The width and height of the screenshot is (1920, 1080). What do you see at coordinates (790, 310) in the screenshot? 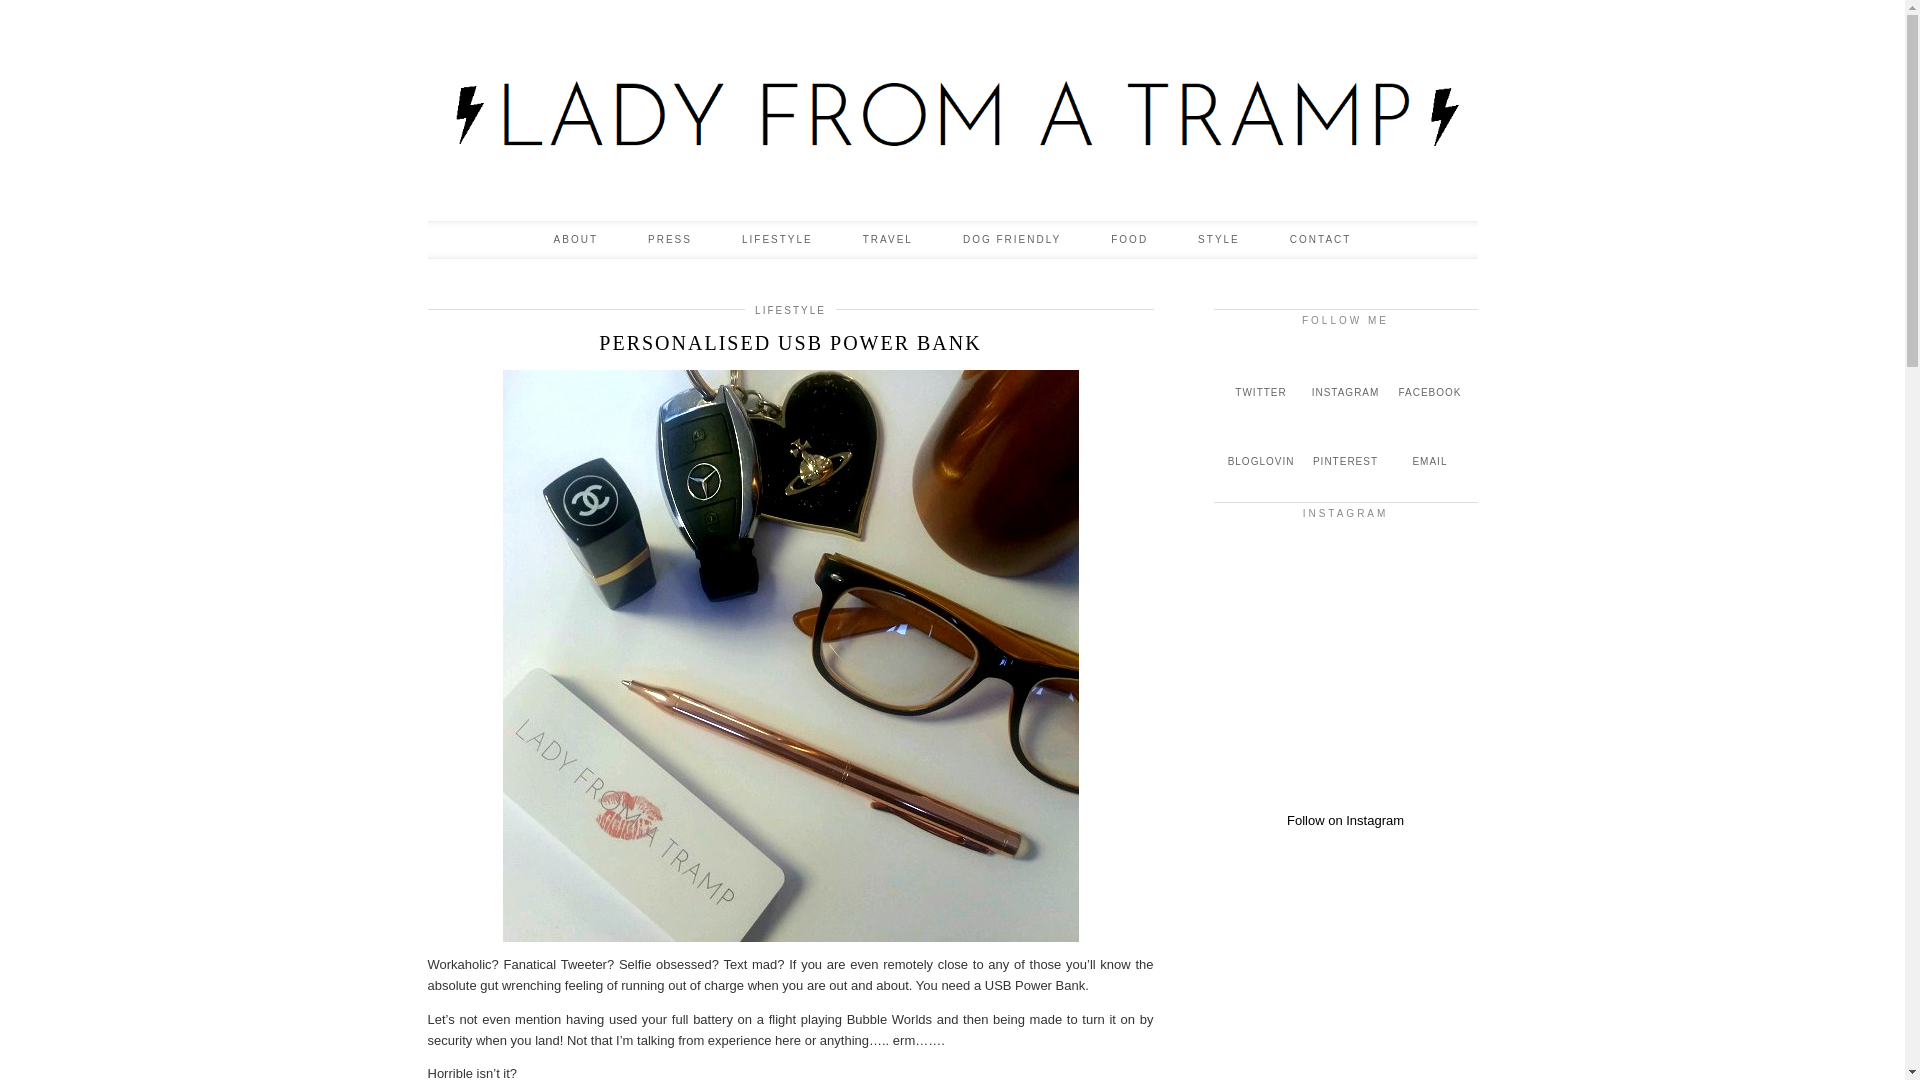
I see `LIFESTYLE` at bounding box center [790, 310].